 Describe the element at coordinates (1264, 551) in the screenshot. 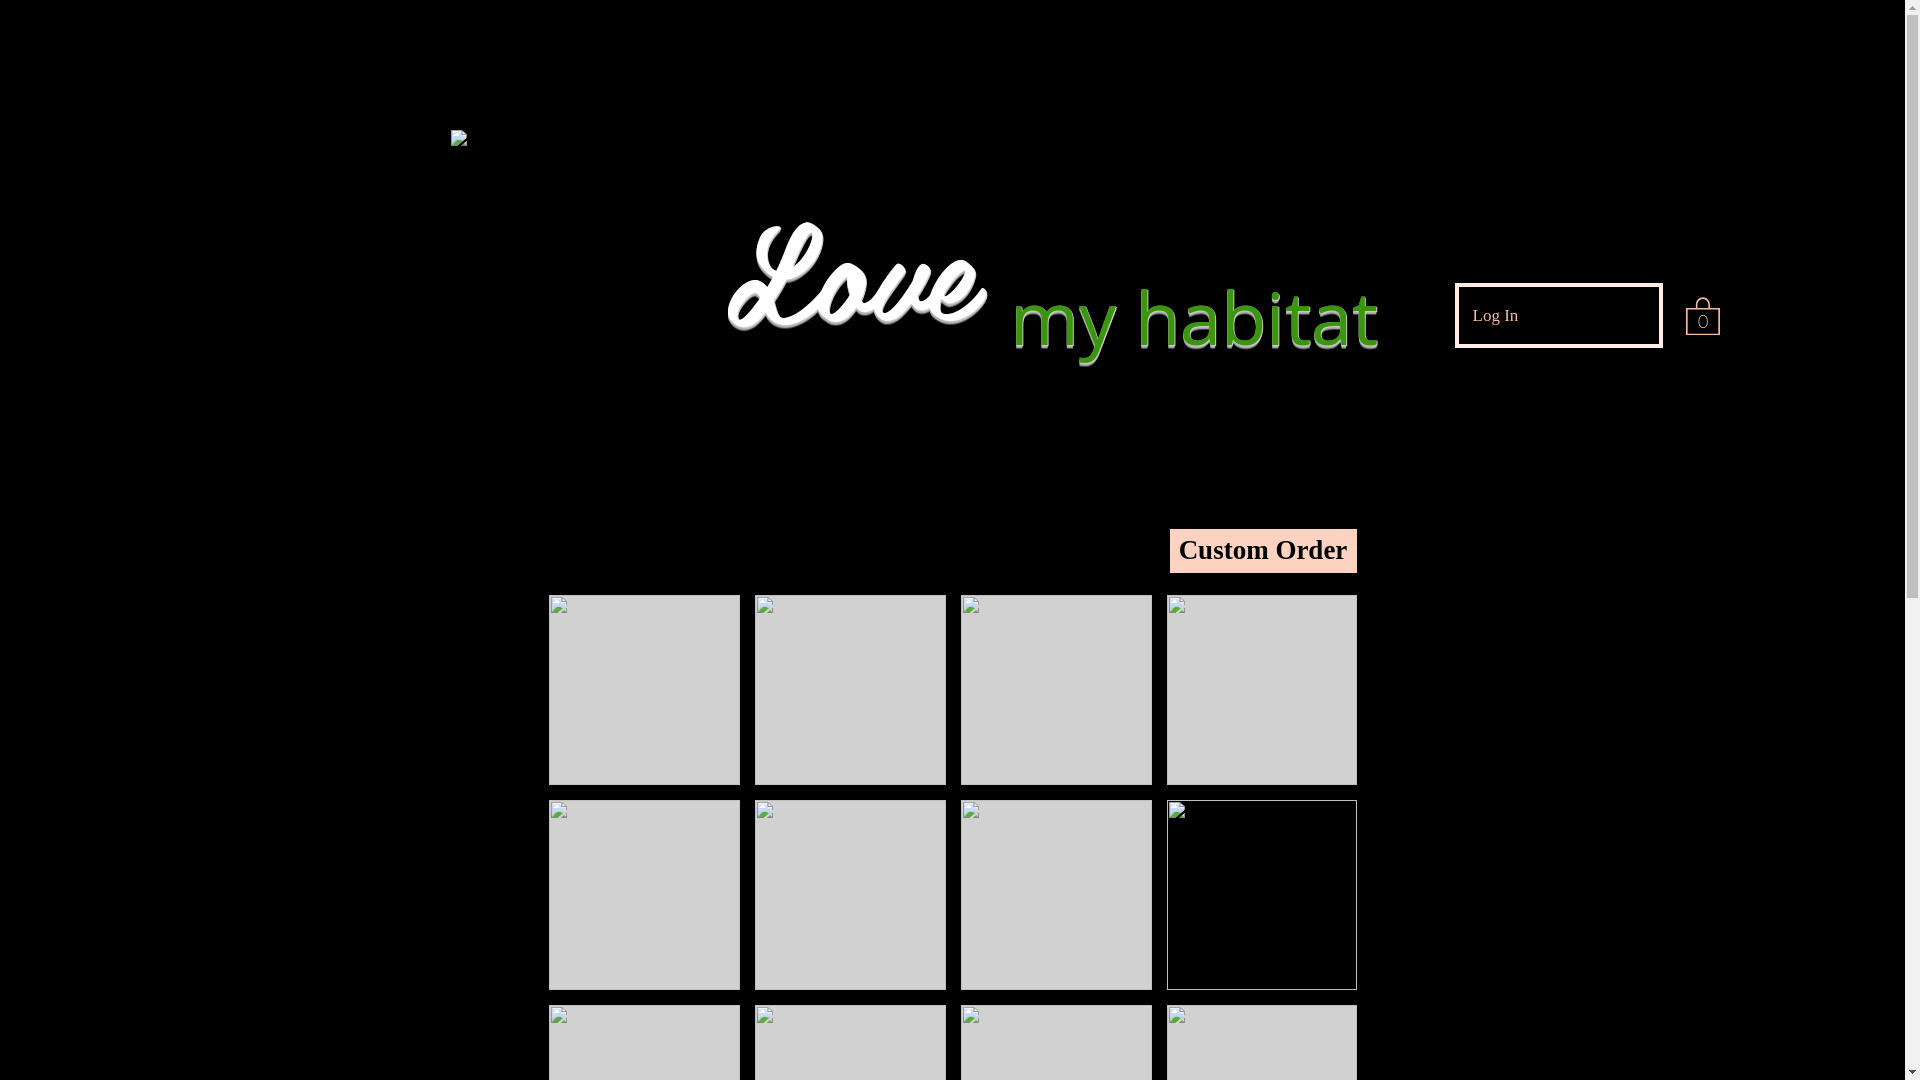

I see `Custom Order` at that location.